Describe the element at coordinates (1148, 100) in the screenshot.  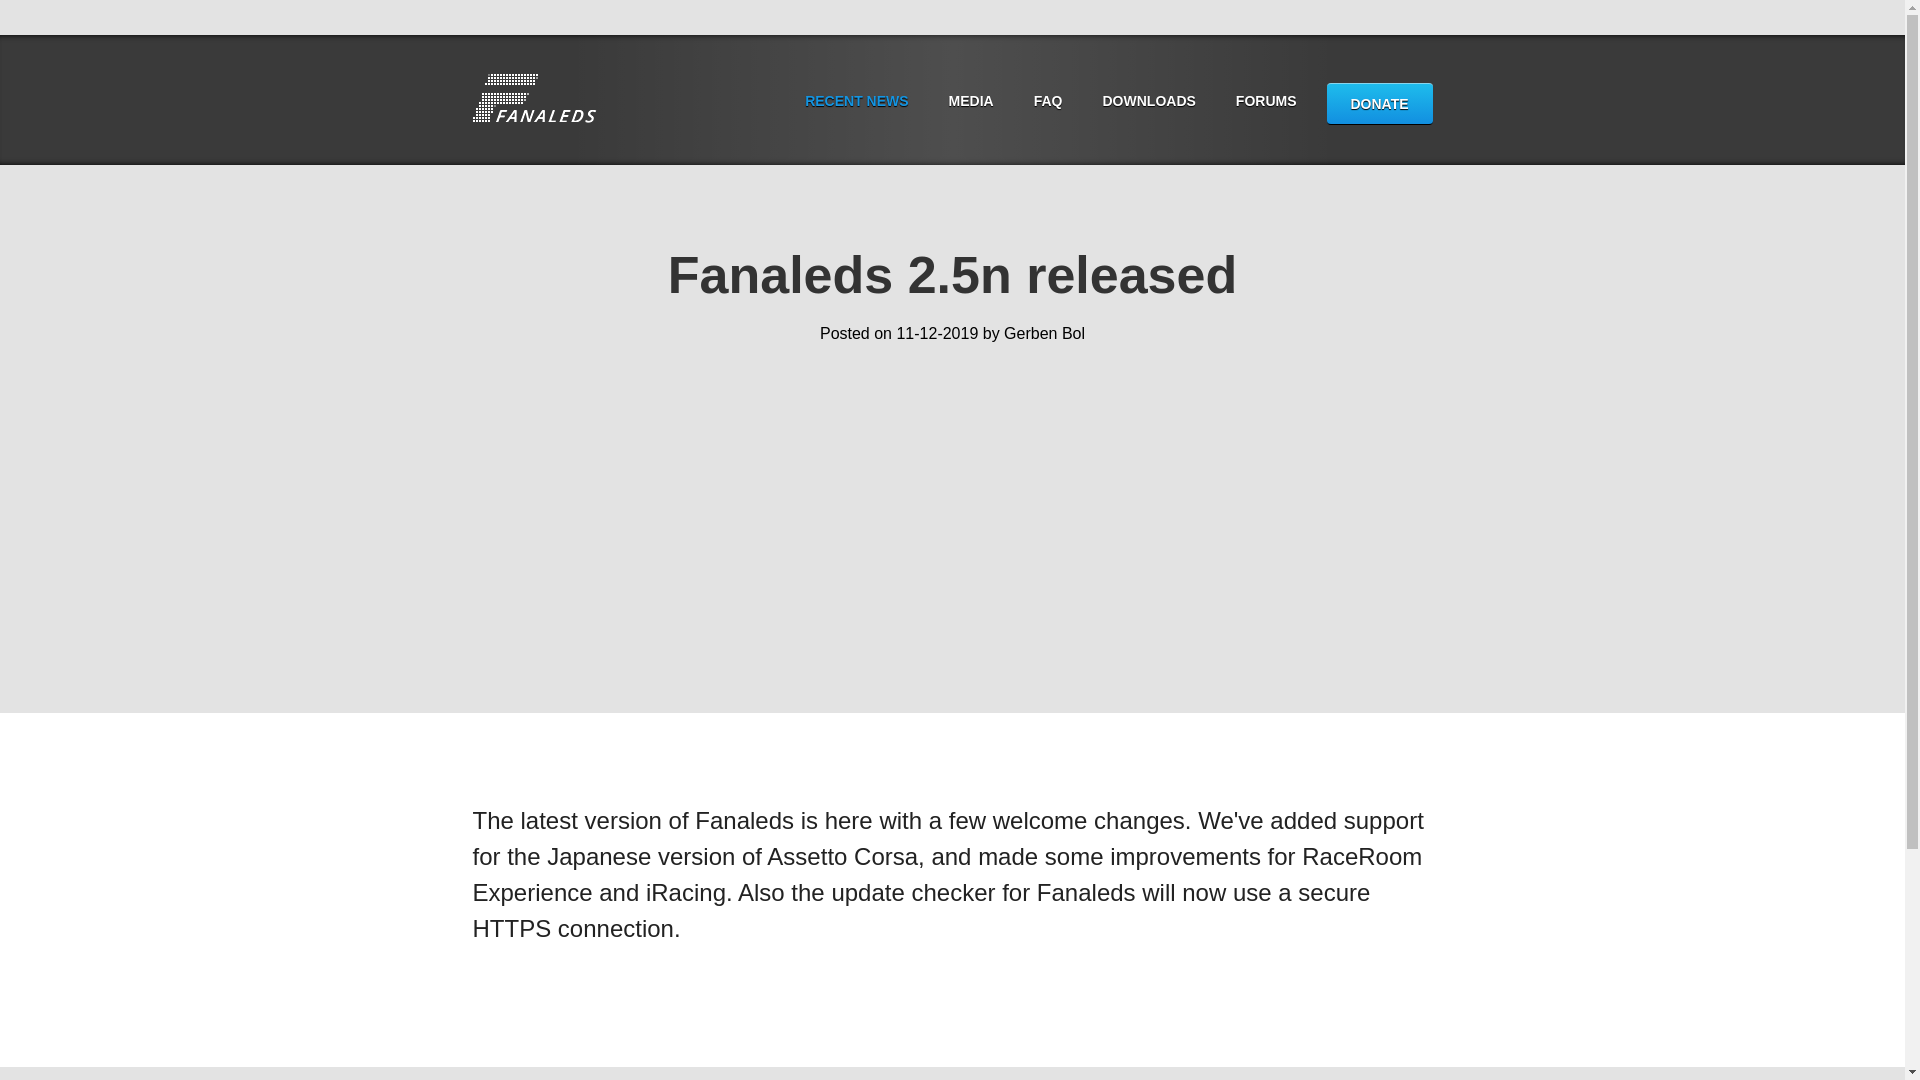
I see `Downloads` at that location.